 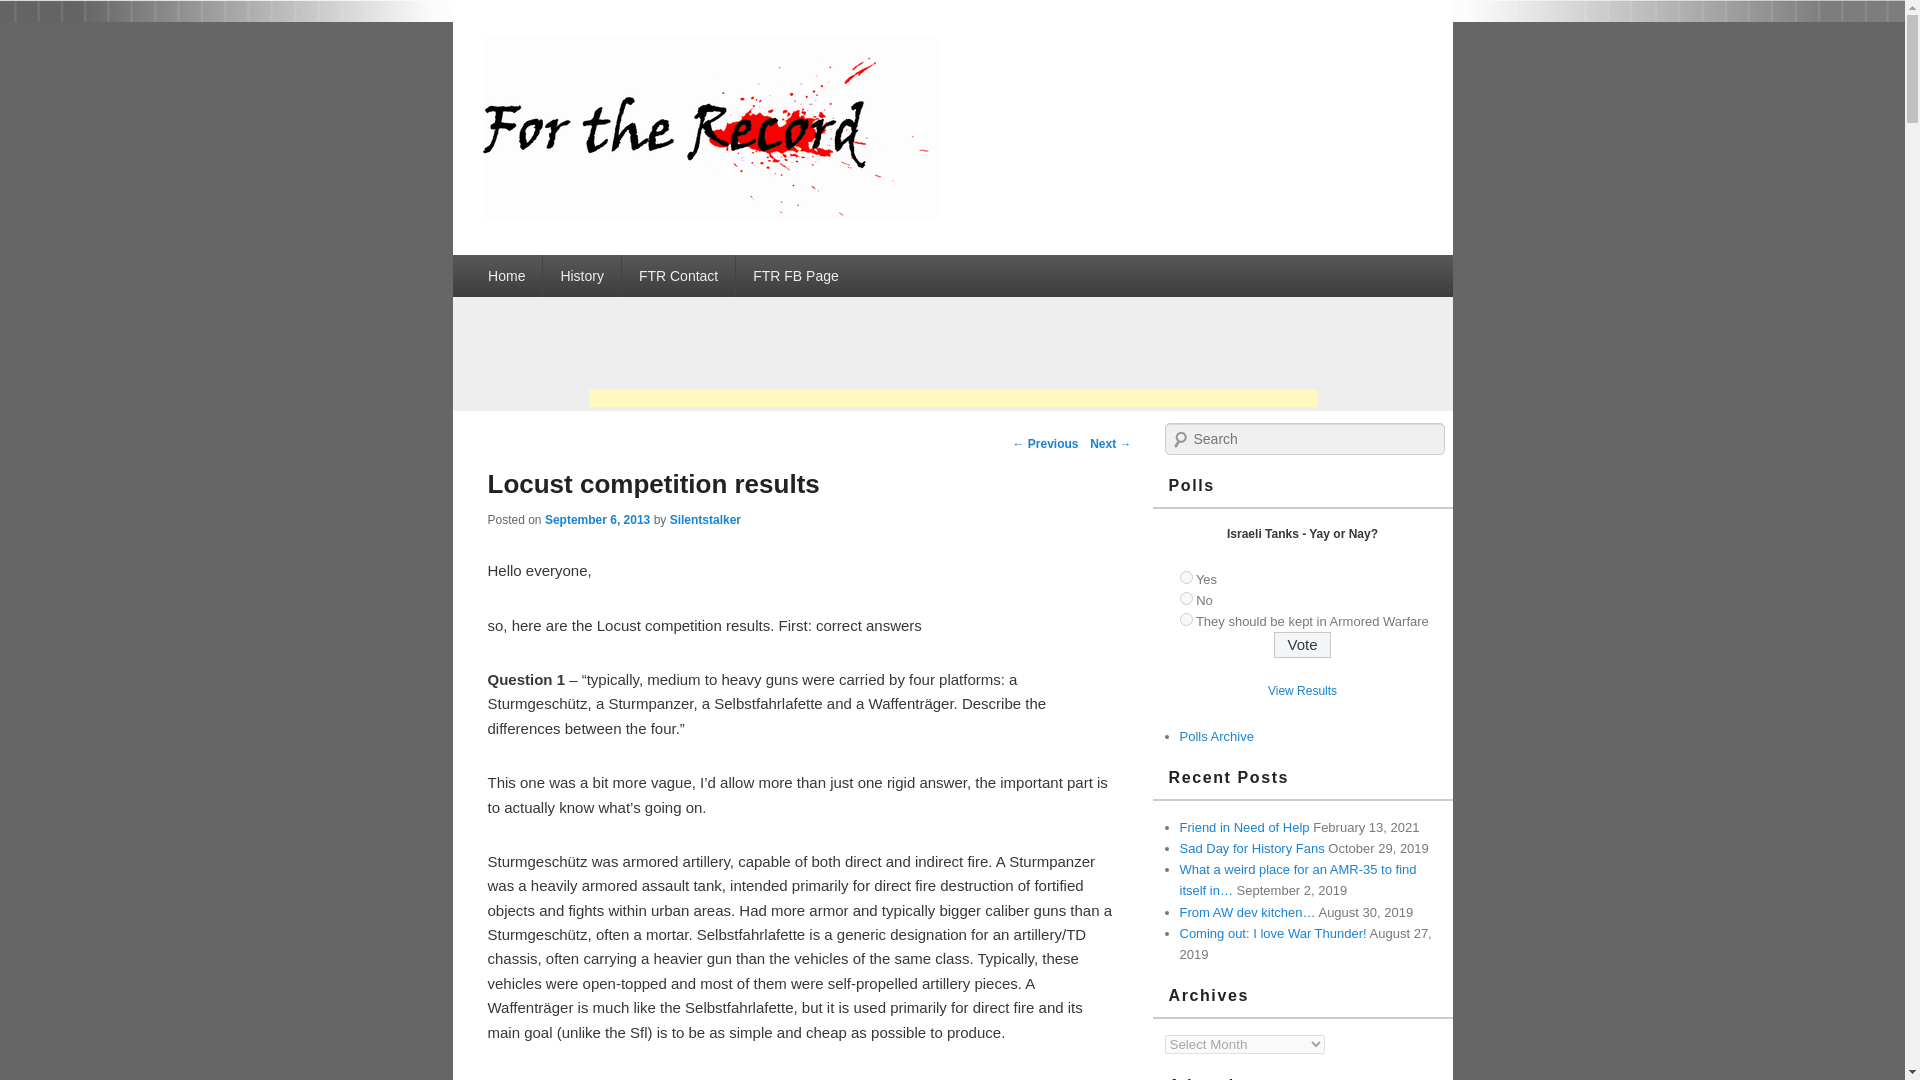 What do you see at coordinates (598, 520) in the screenshot?
I see `September 6, 2013` at bounding box center [598, 520].